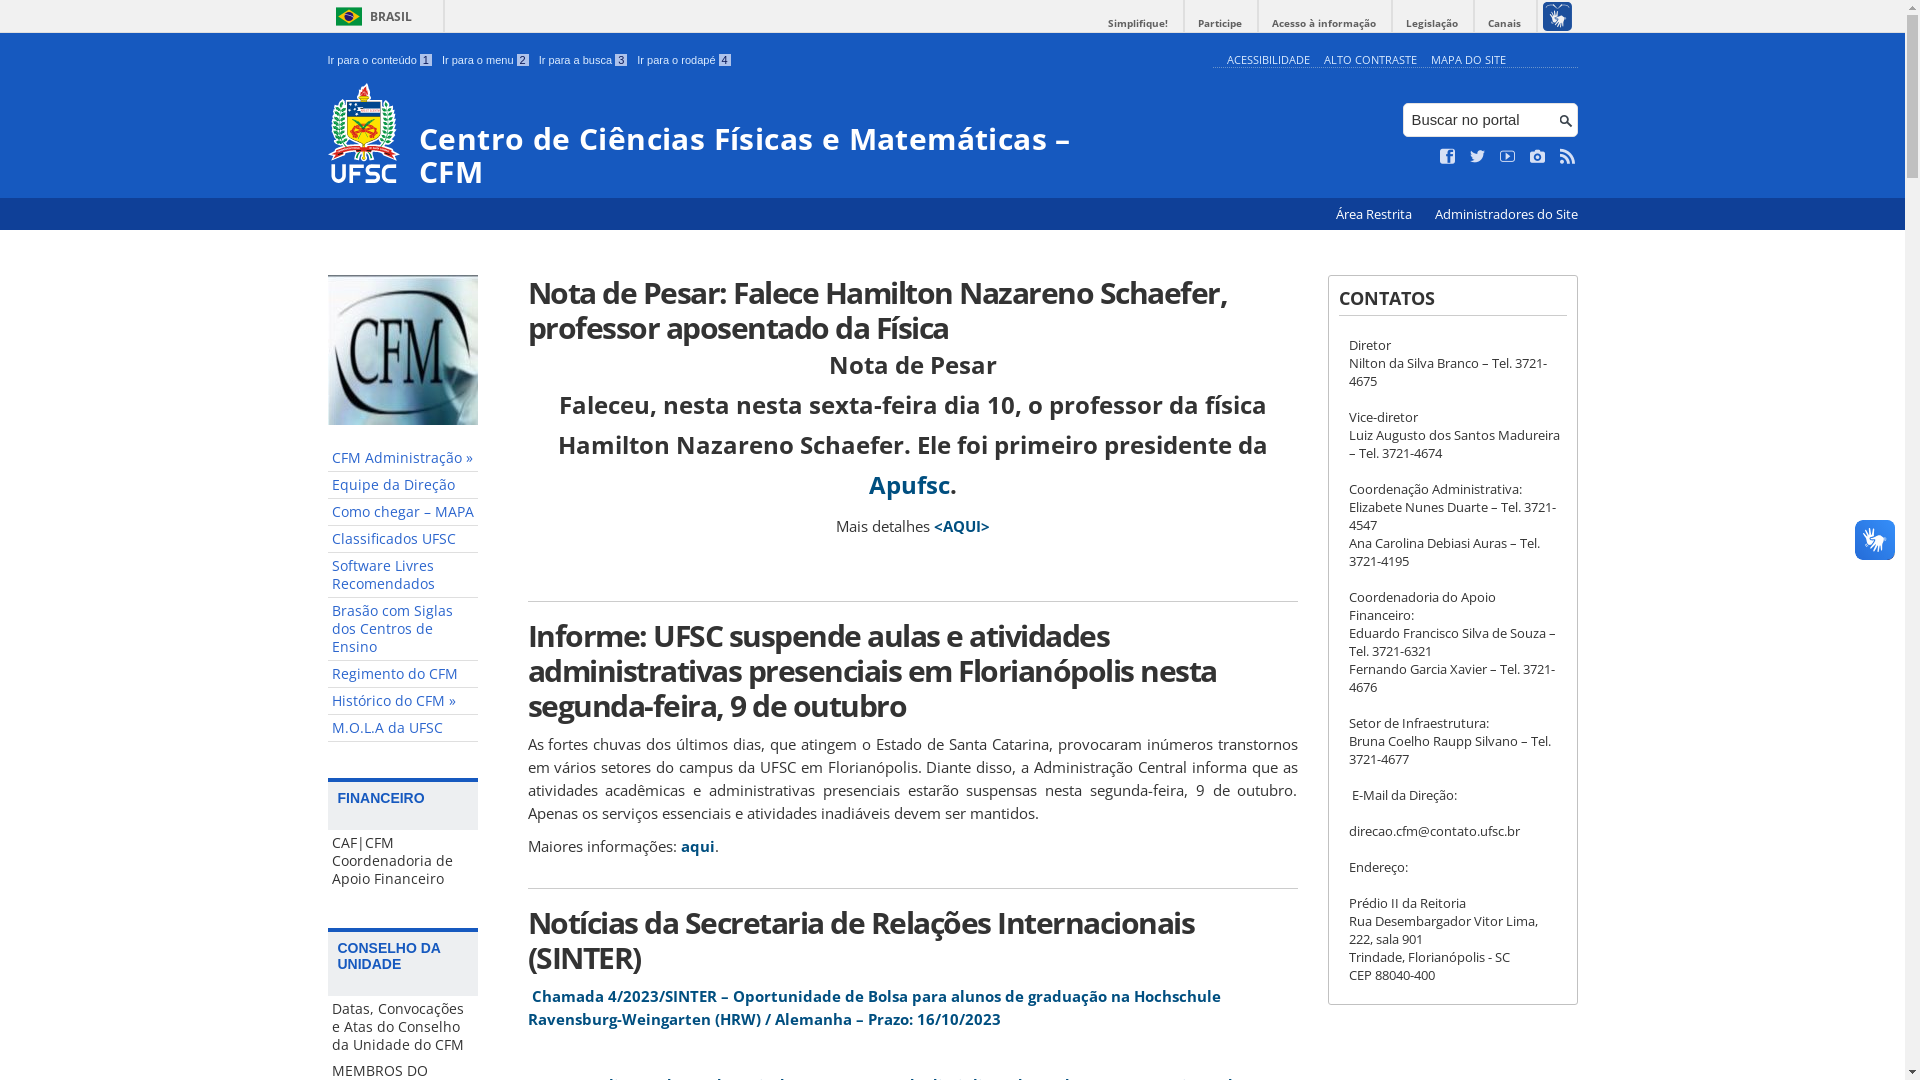 The width and height of the screenshot is (1920, 1080). Describe the element at coordinates (403, 540) in the screenshot. I see `Classificados UFSC` at that location.